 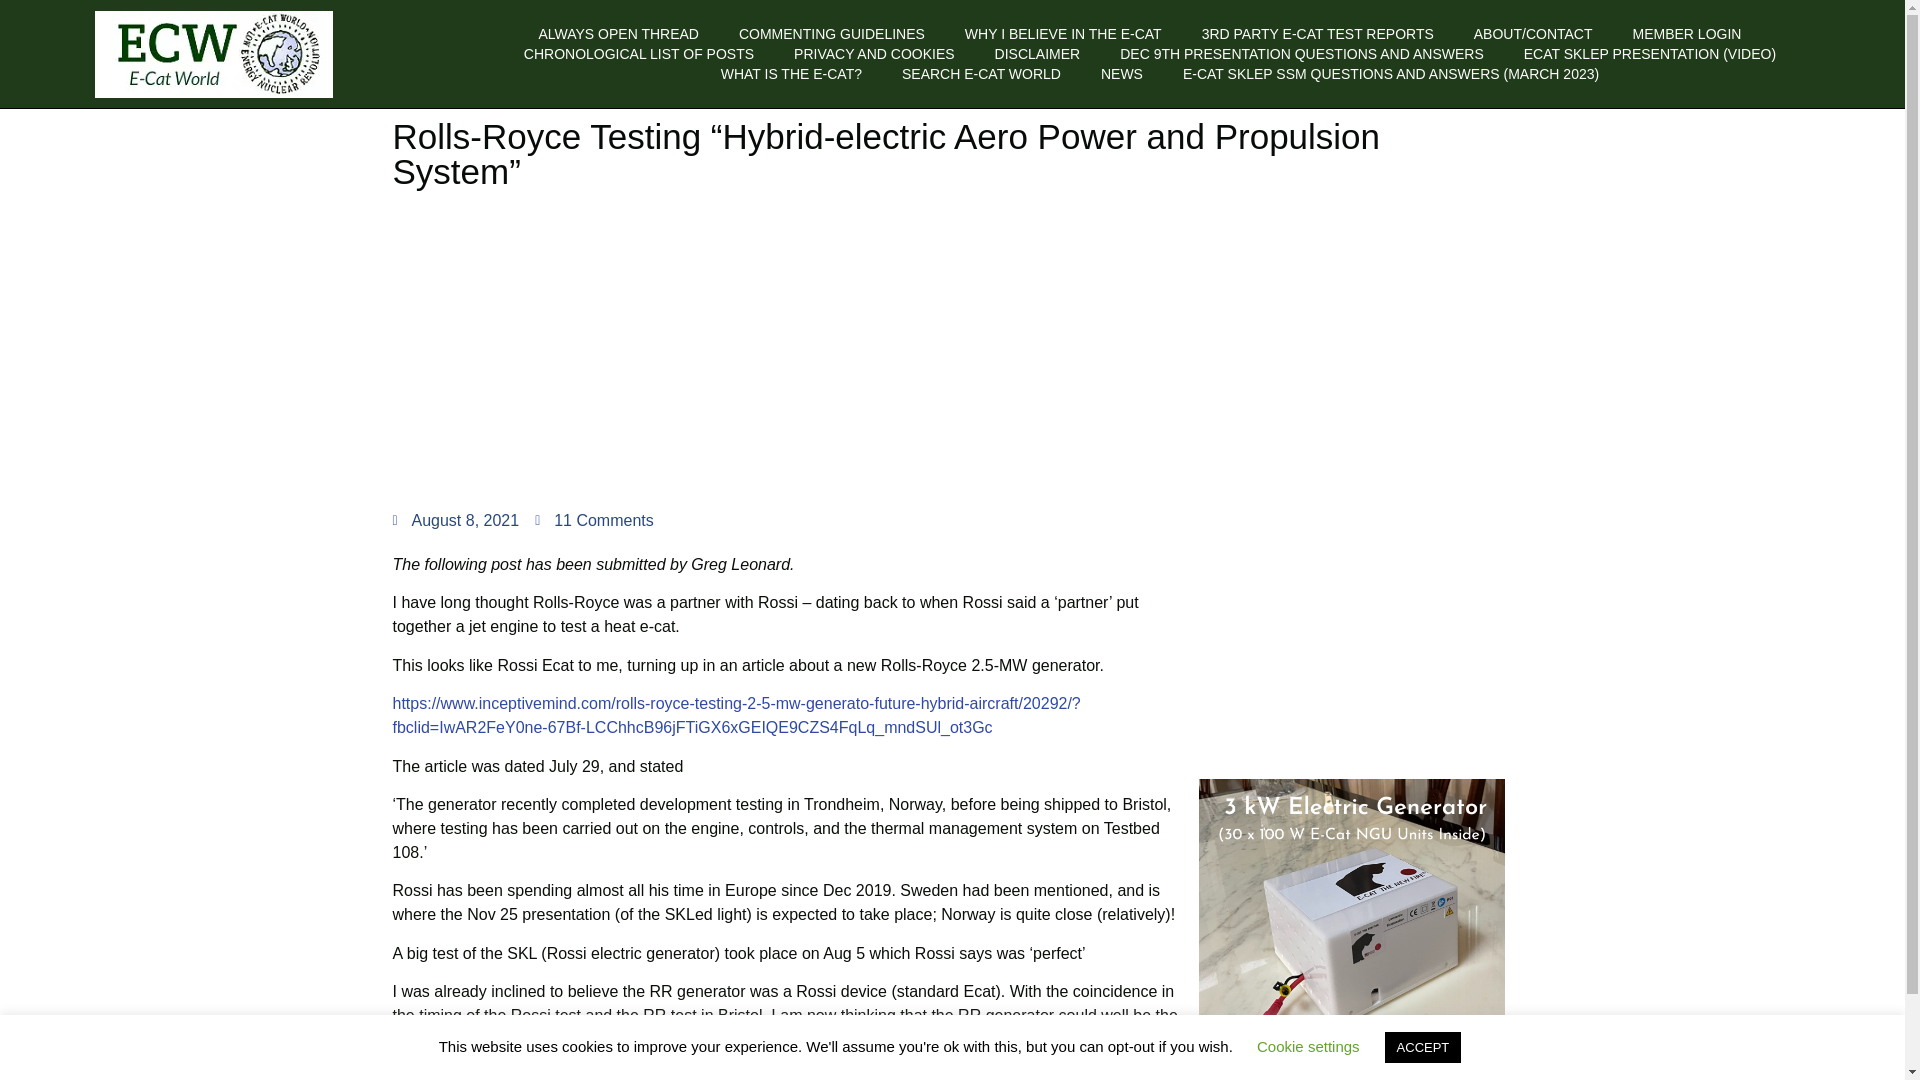 I want to click on COMMENTING GUIDELINES, so click(x=832, y=34).